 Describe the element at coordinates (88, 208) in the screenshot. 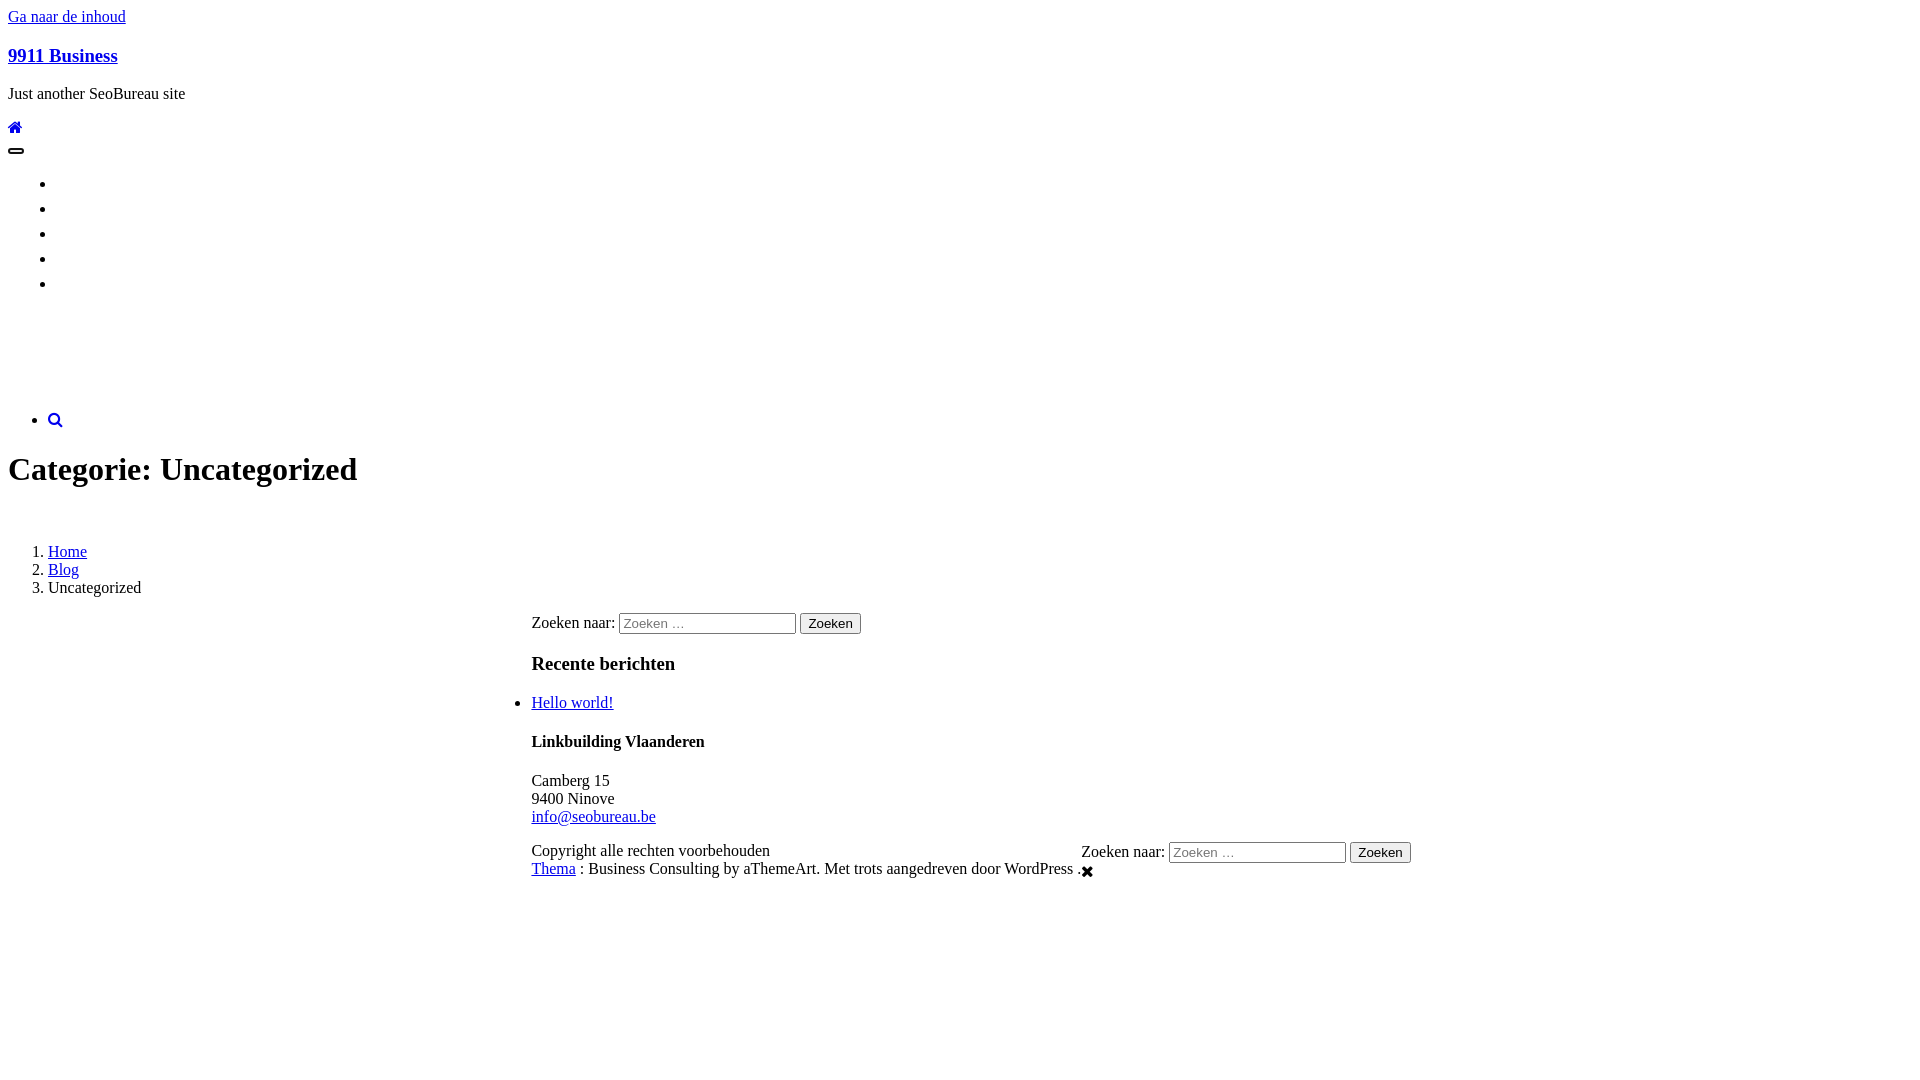

I see `BLOG` at that location.